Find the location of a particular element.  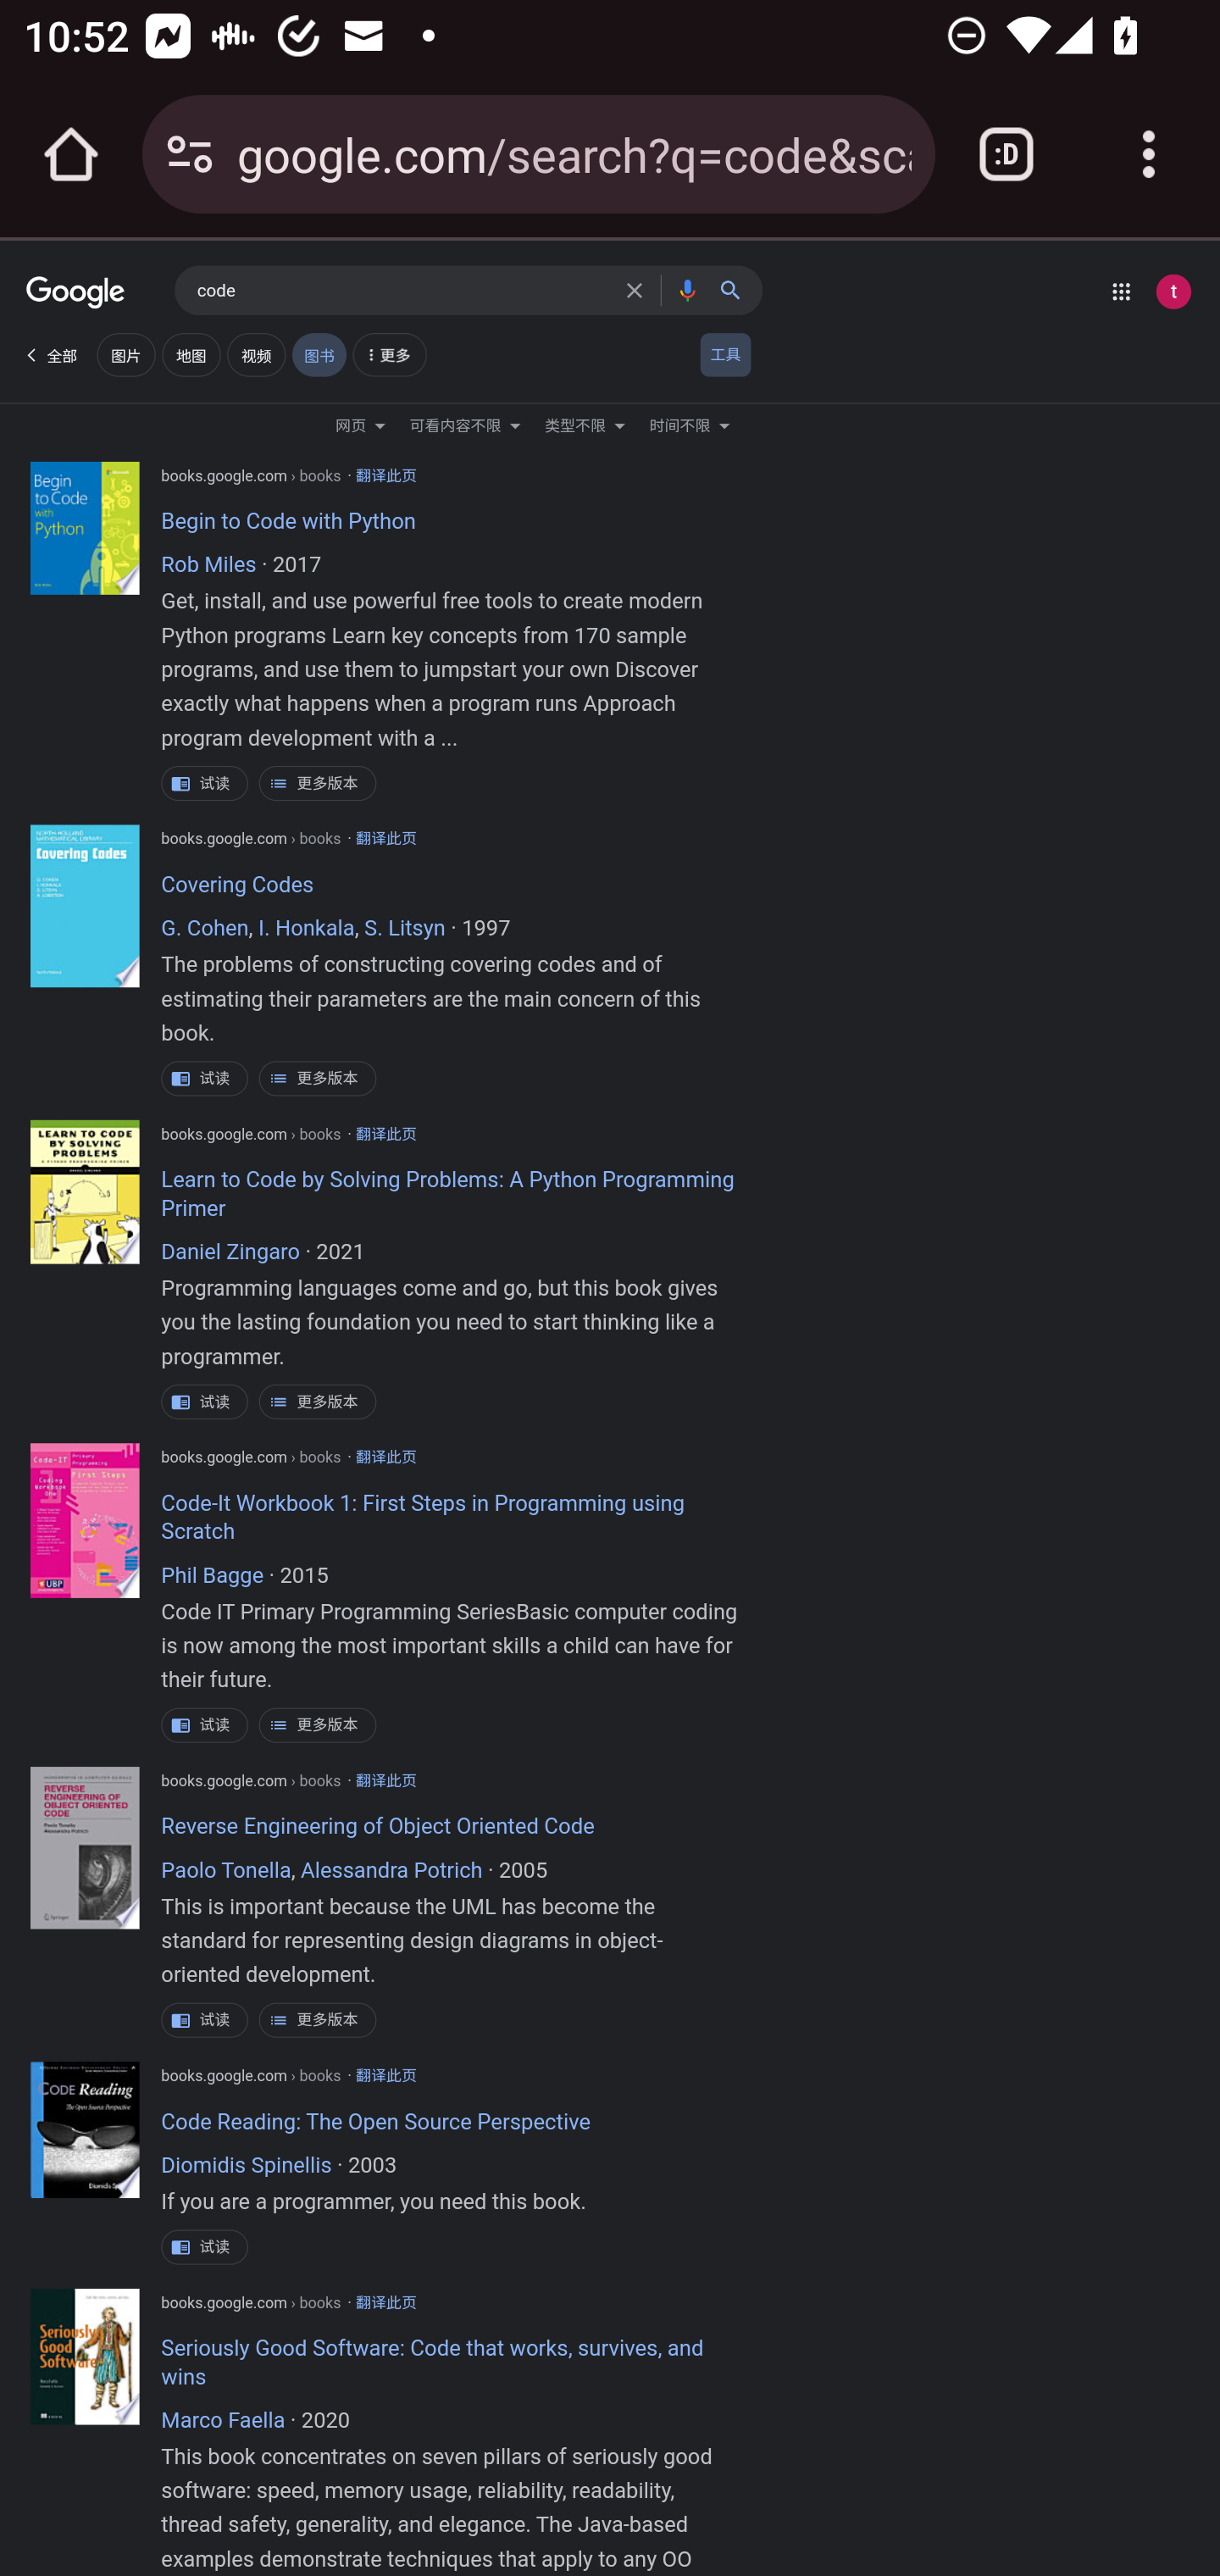

Daniel Zingaro is located at coordinates (230, 1252).